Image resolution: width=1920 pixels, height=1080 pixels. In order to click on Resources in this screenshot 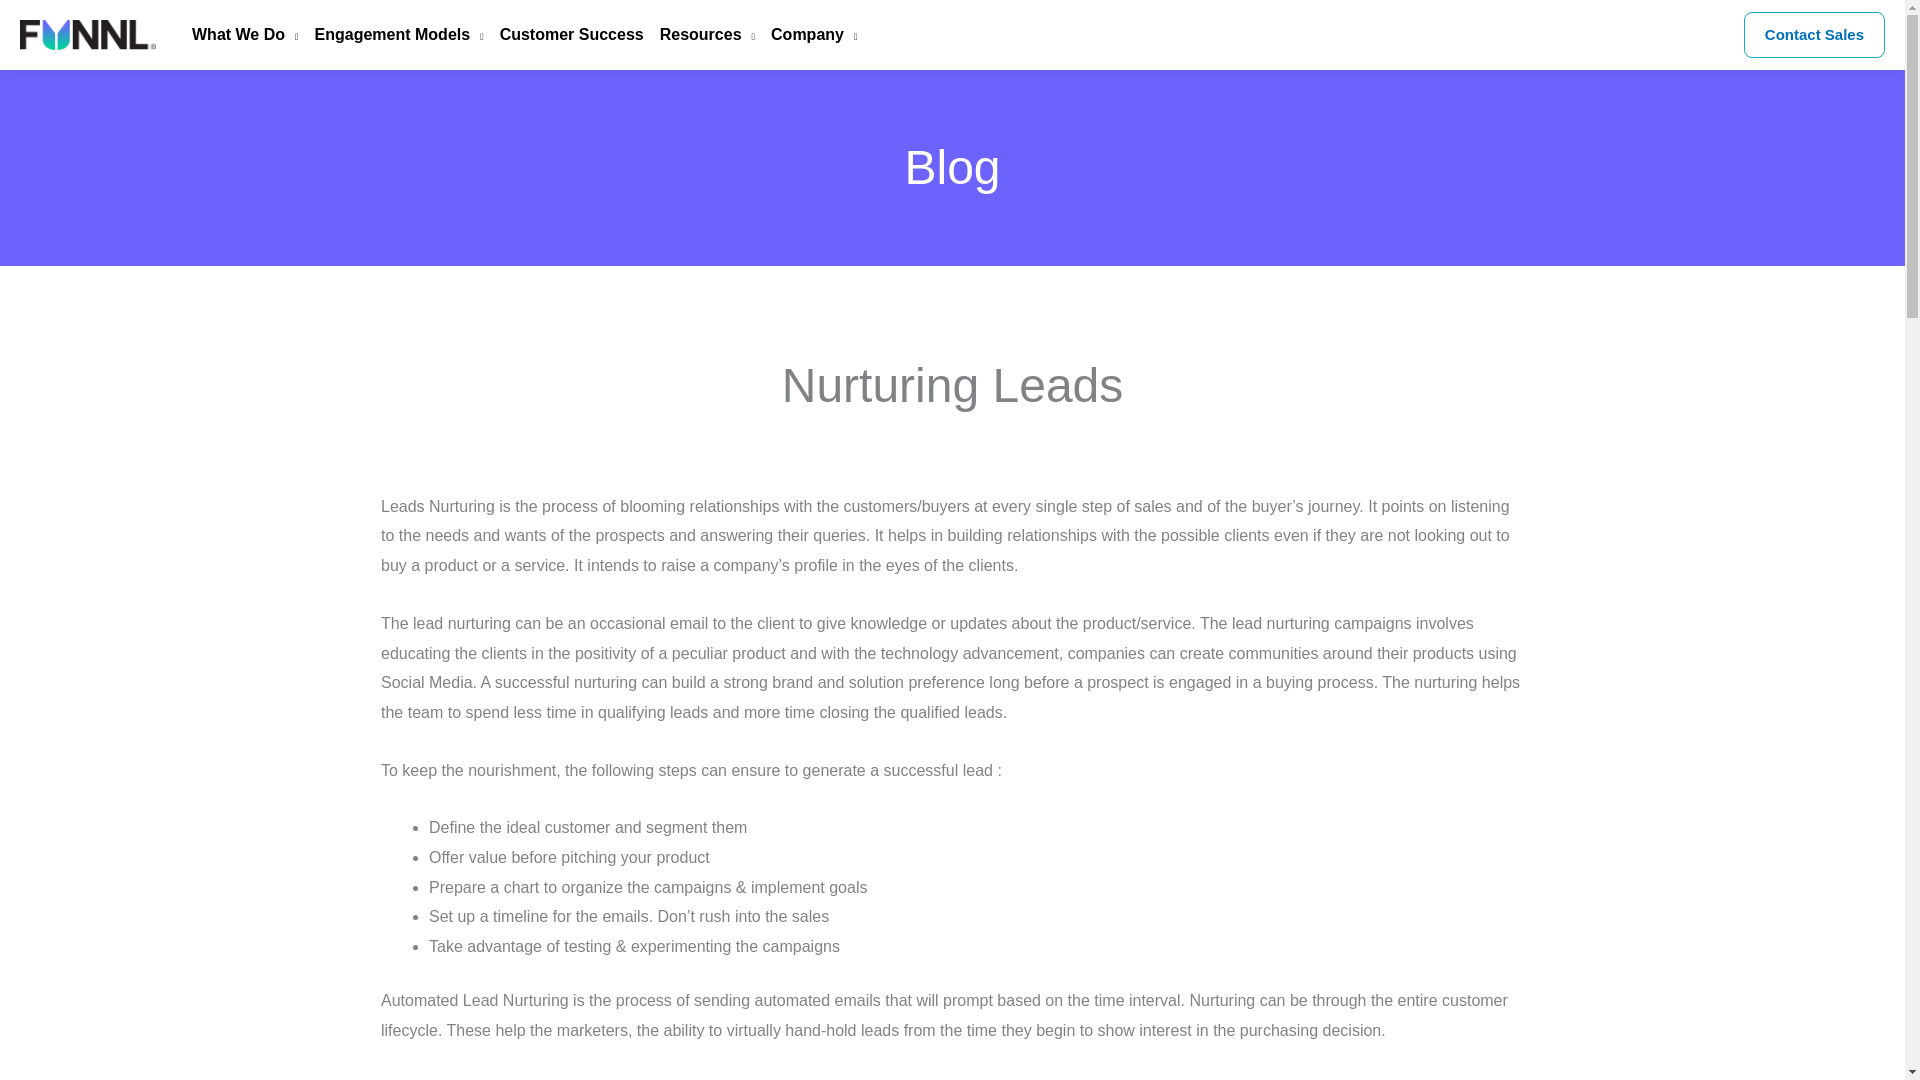, I will do `click(698, 35)`.